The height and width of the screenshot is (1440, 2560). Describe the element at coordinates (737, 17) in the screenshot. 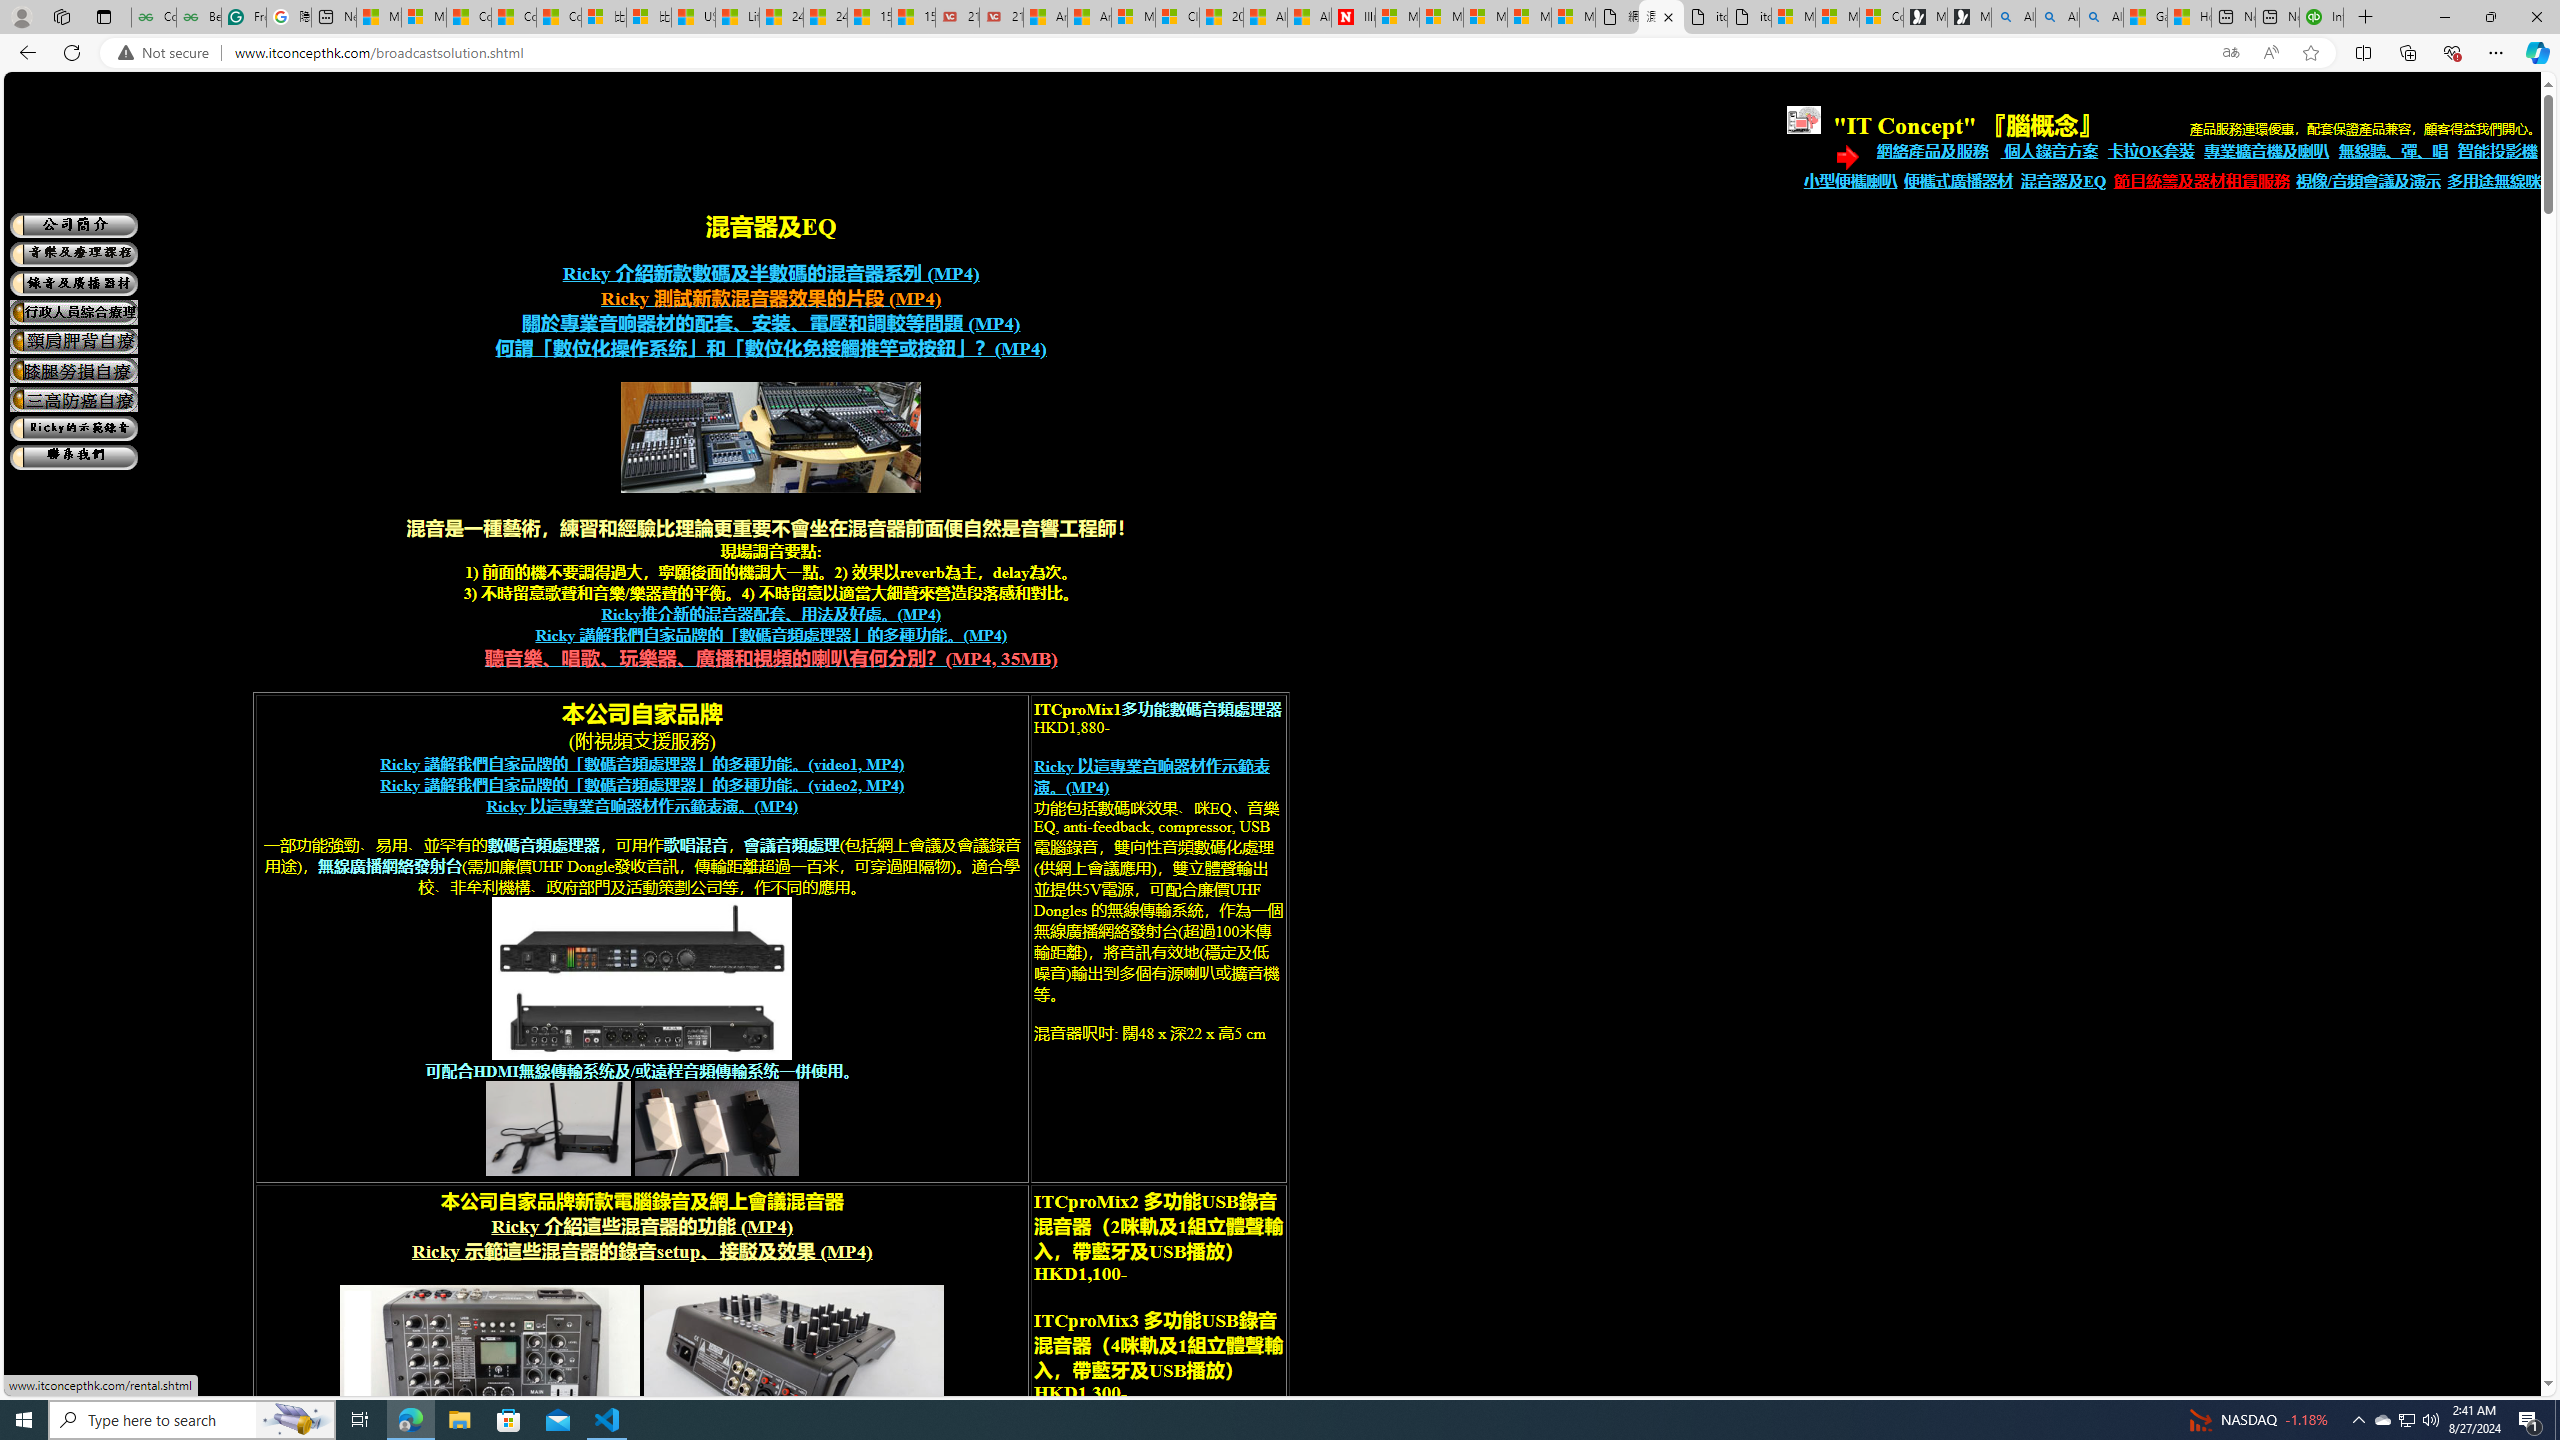

I see `Lifestyle - MSN` at that location.